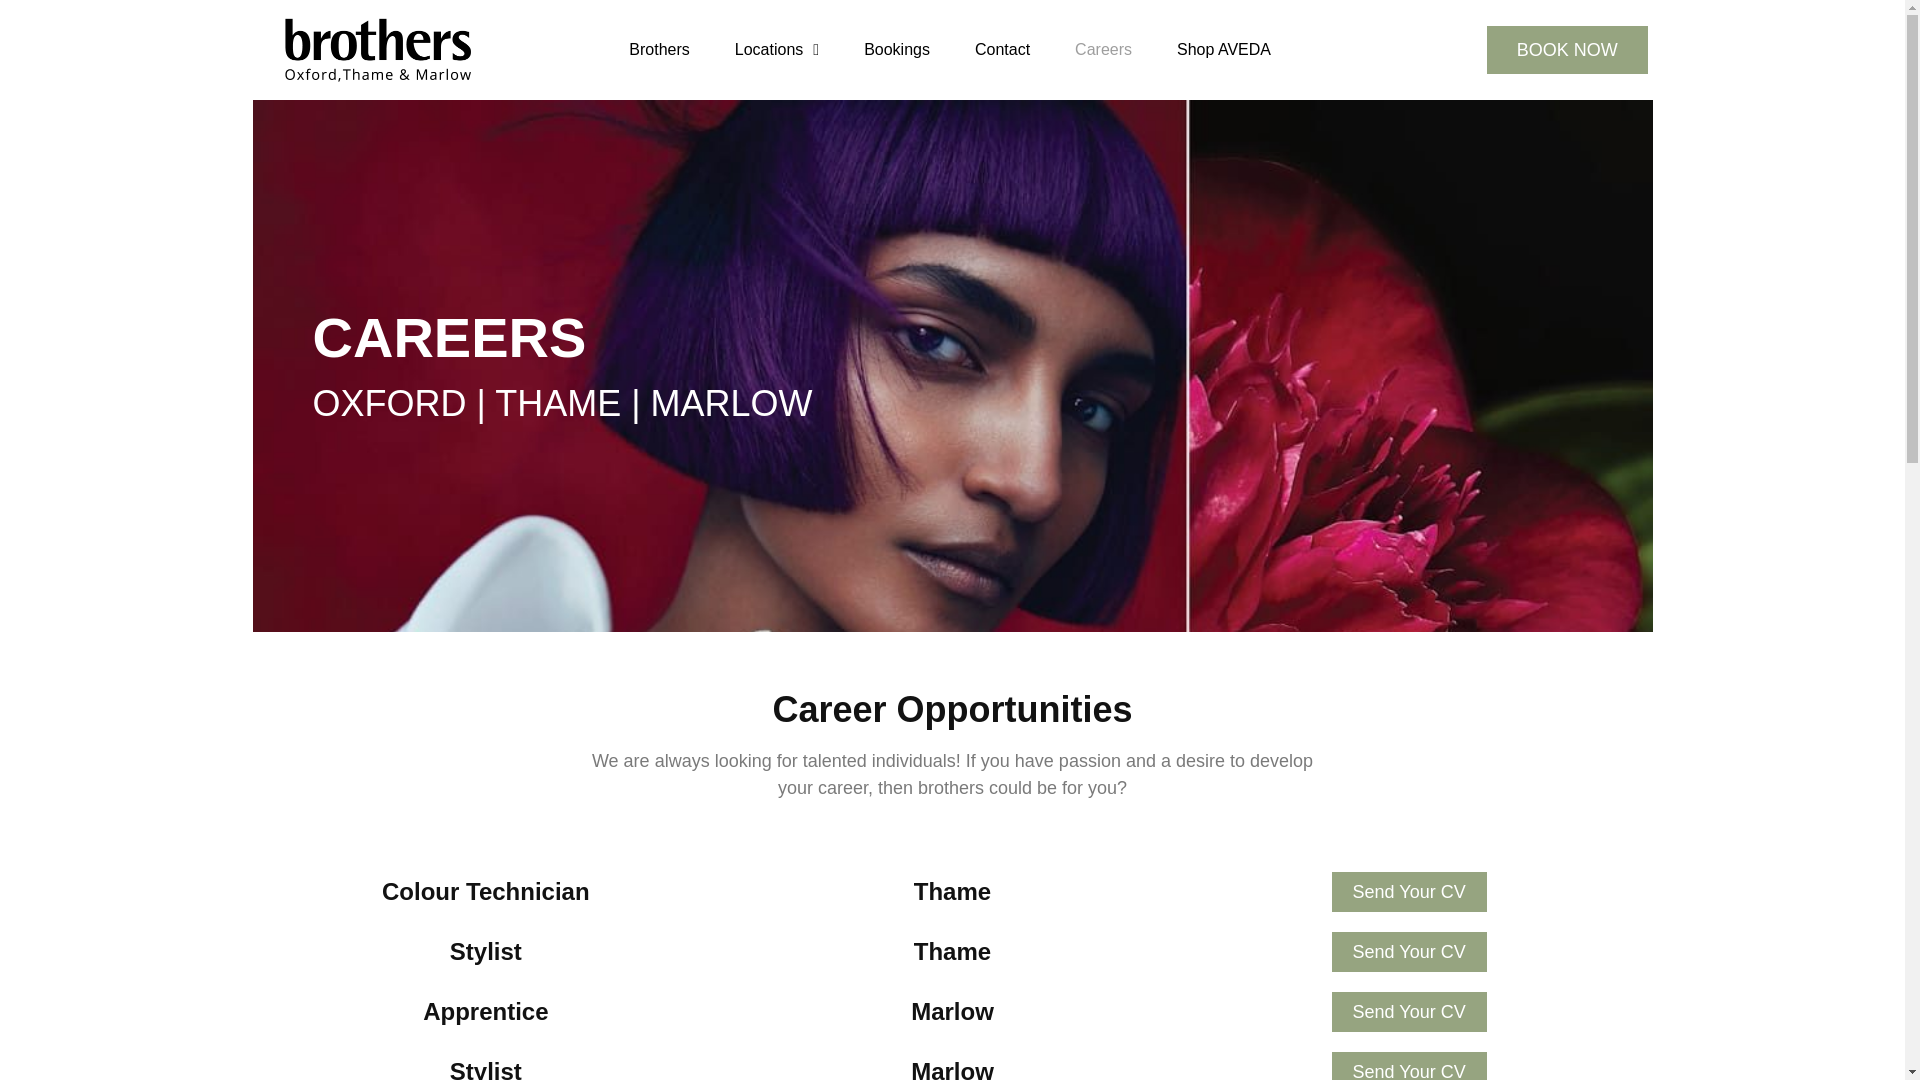 This screenshot has height=1080, width=1920. Describe the element at coordinates (1002, 50) in the screenshot. I see `Contact` at that location.